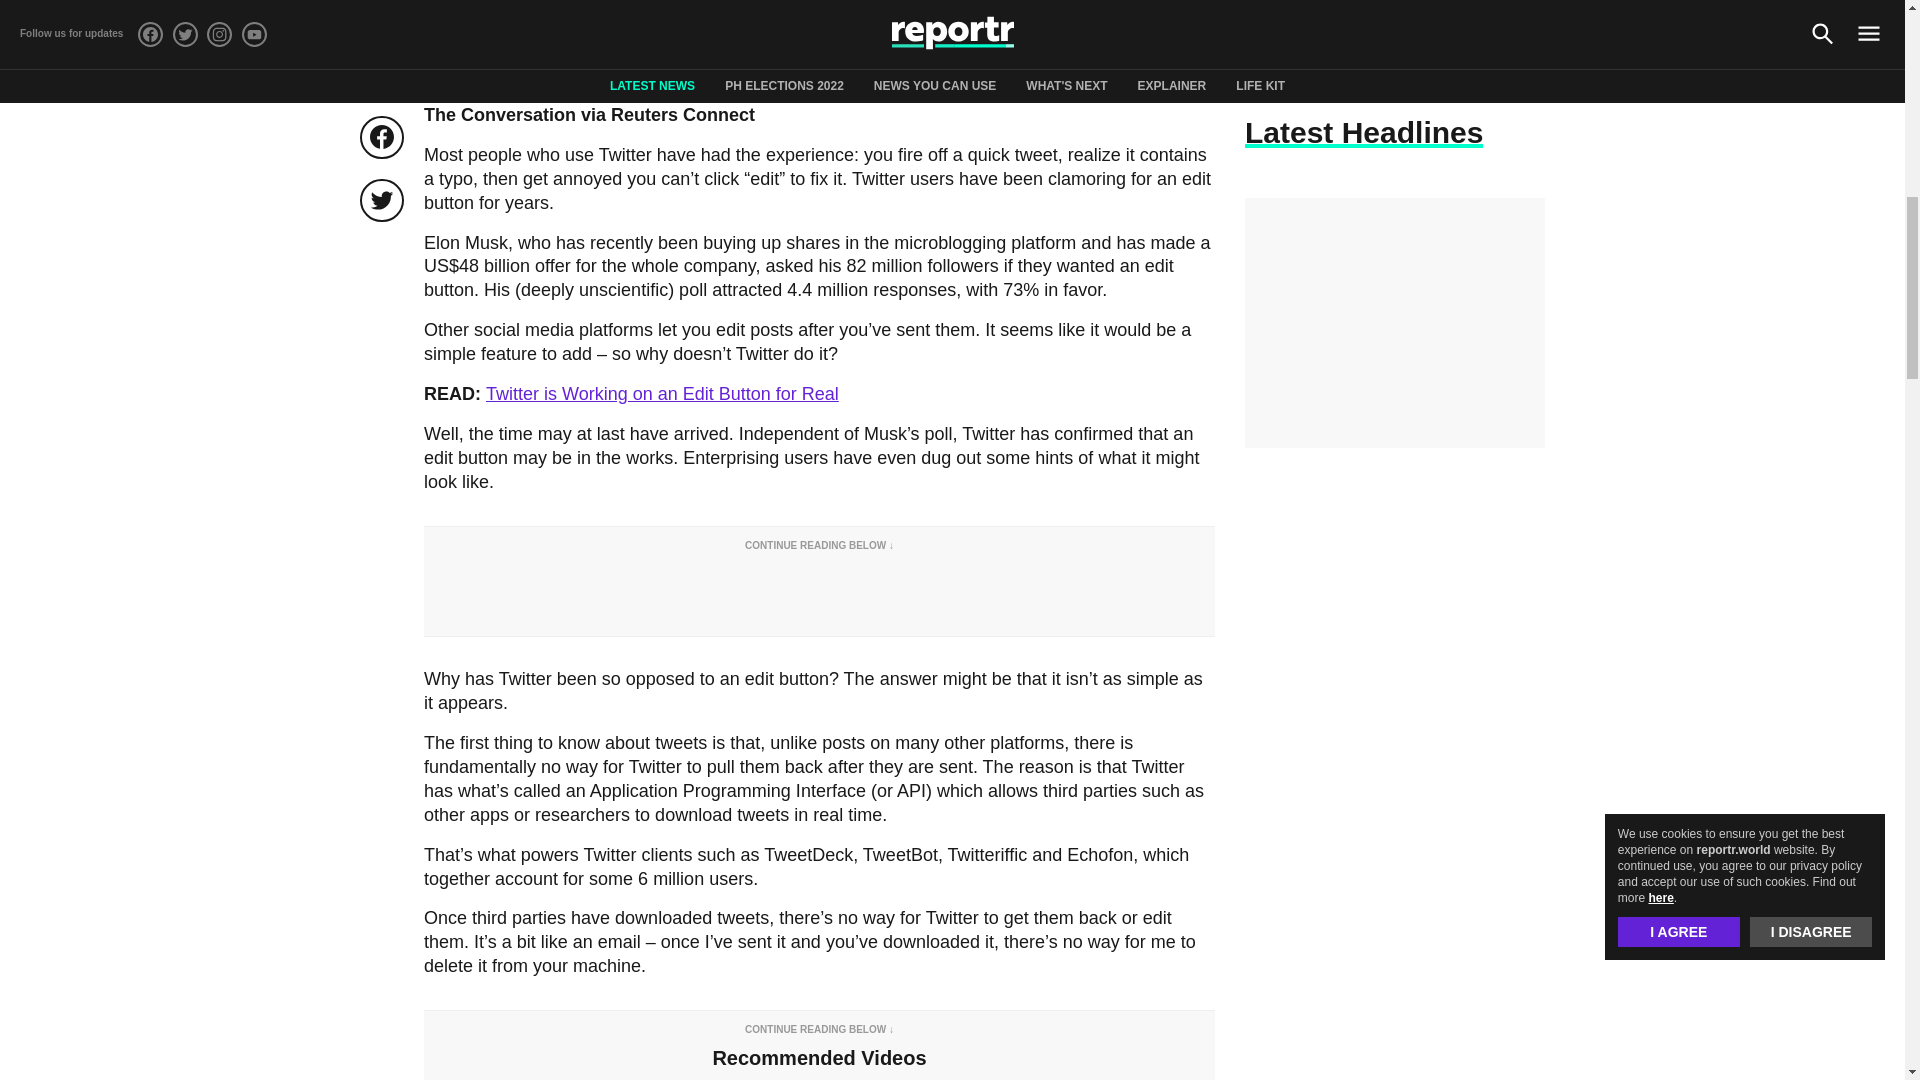  What do you see at coordinates (662, 394) in the screenshot?
I see `Twitter is Working on an Edit Button for Real` at bounding box center [662, 394].